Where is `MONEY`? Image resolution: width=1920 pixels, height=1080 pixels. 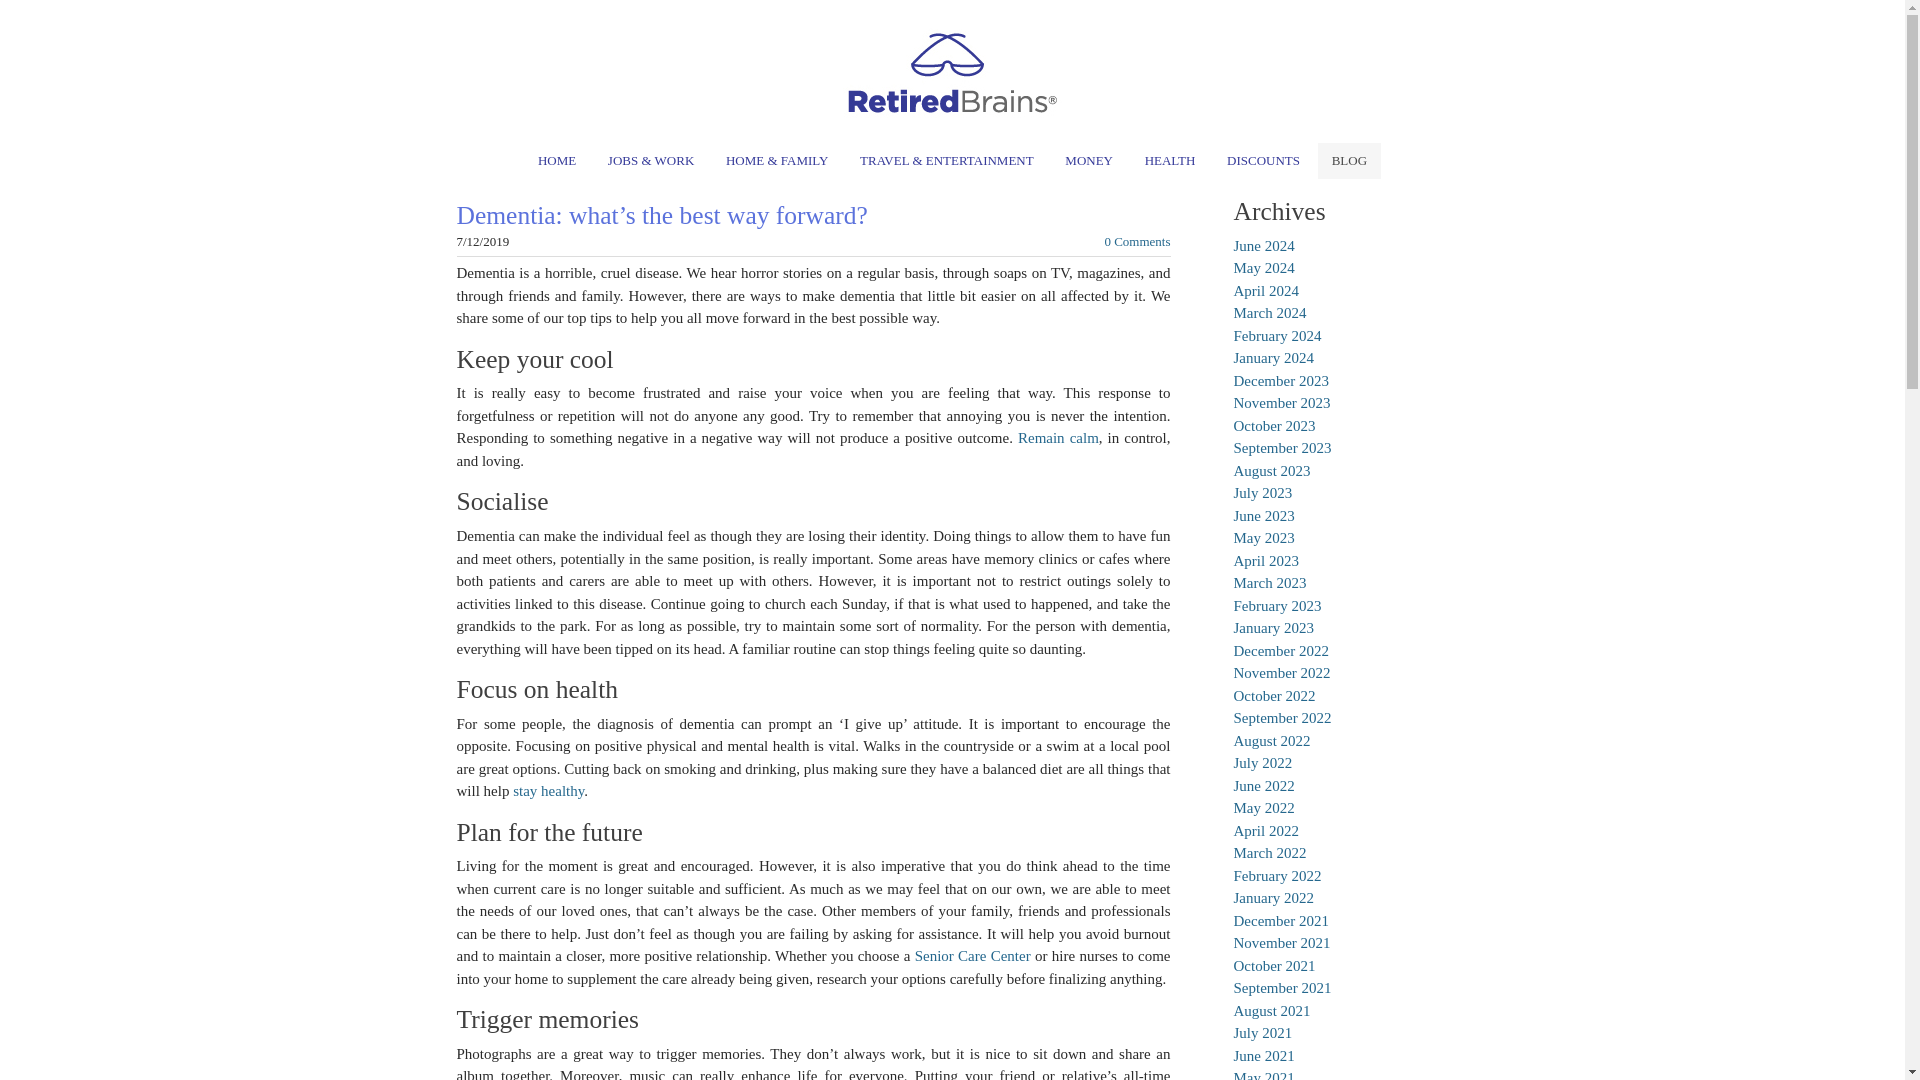
MONEY is located at coordinates (1088, 160).